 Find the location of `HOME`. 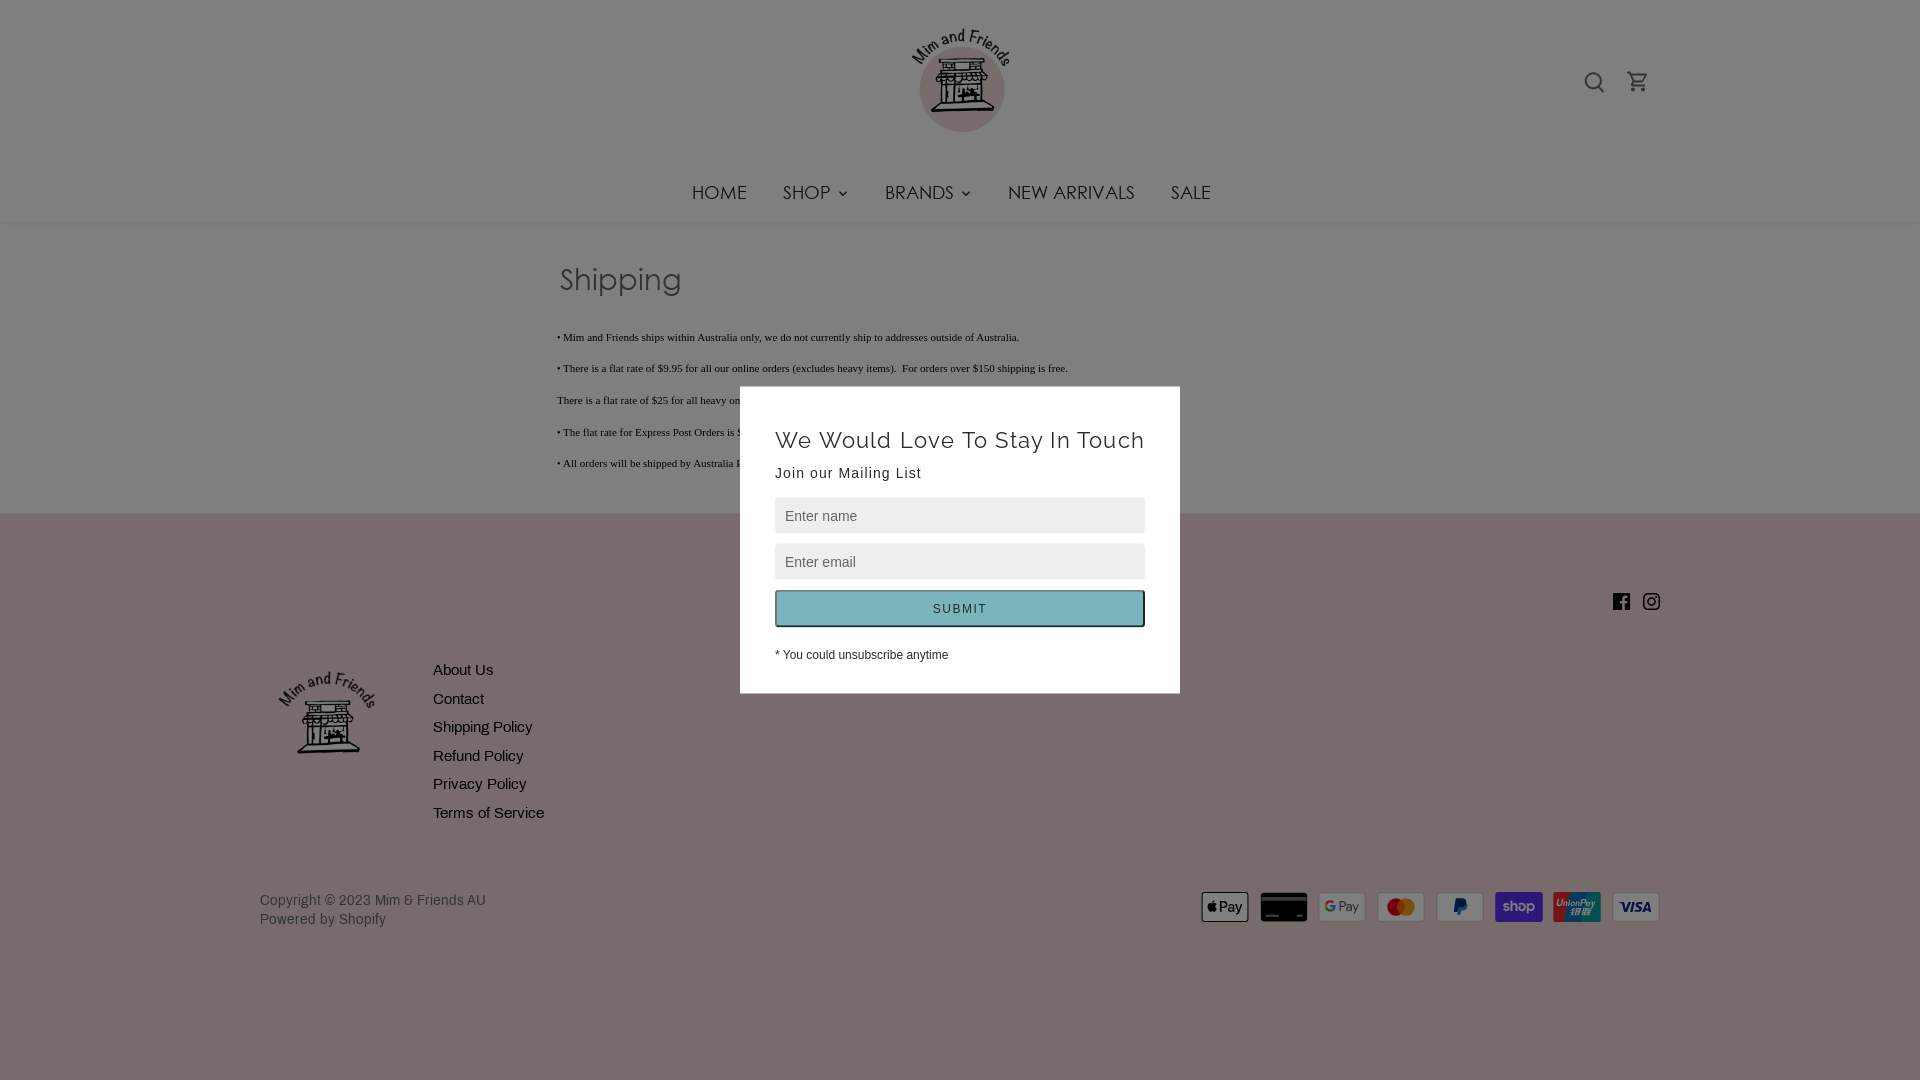

HOME is located at coordinates (728, 192).